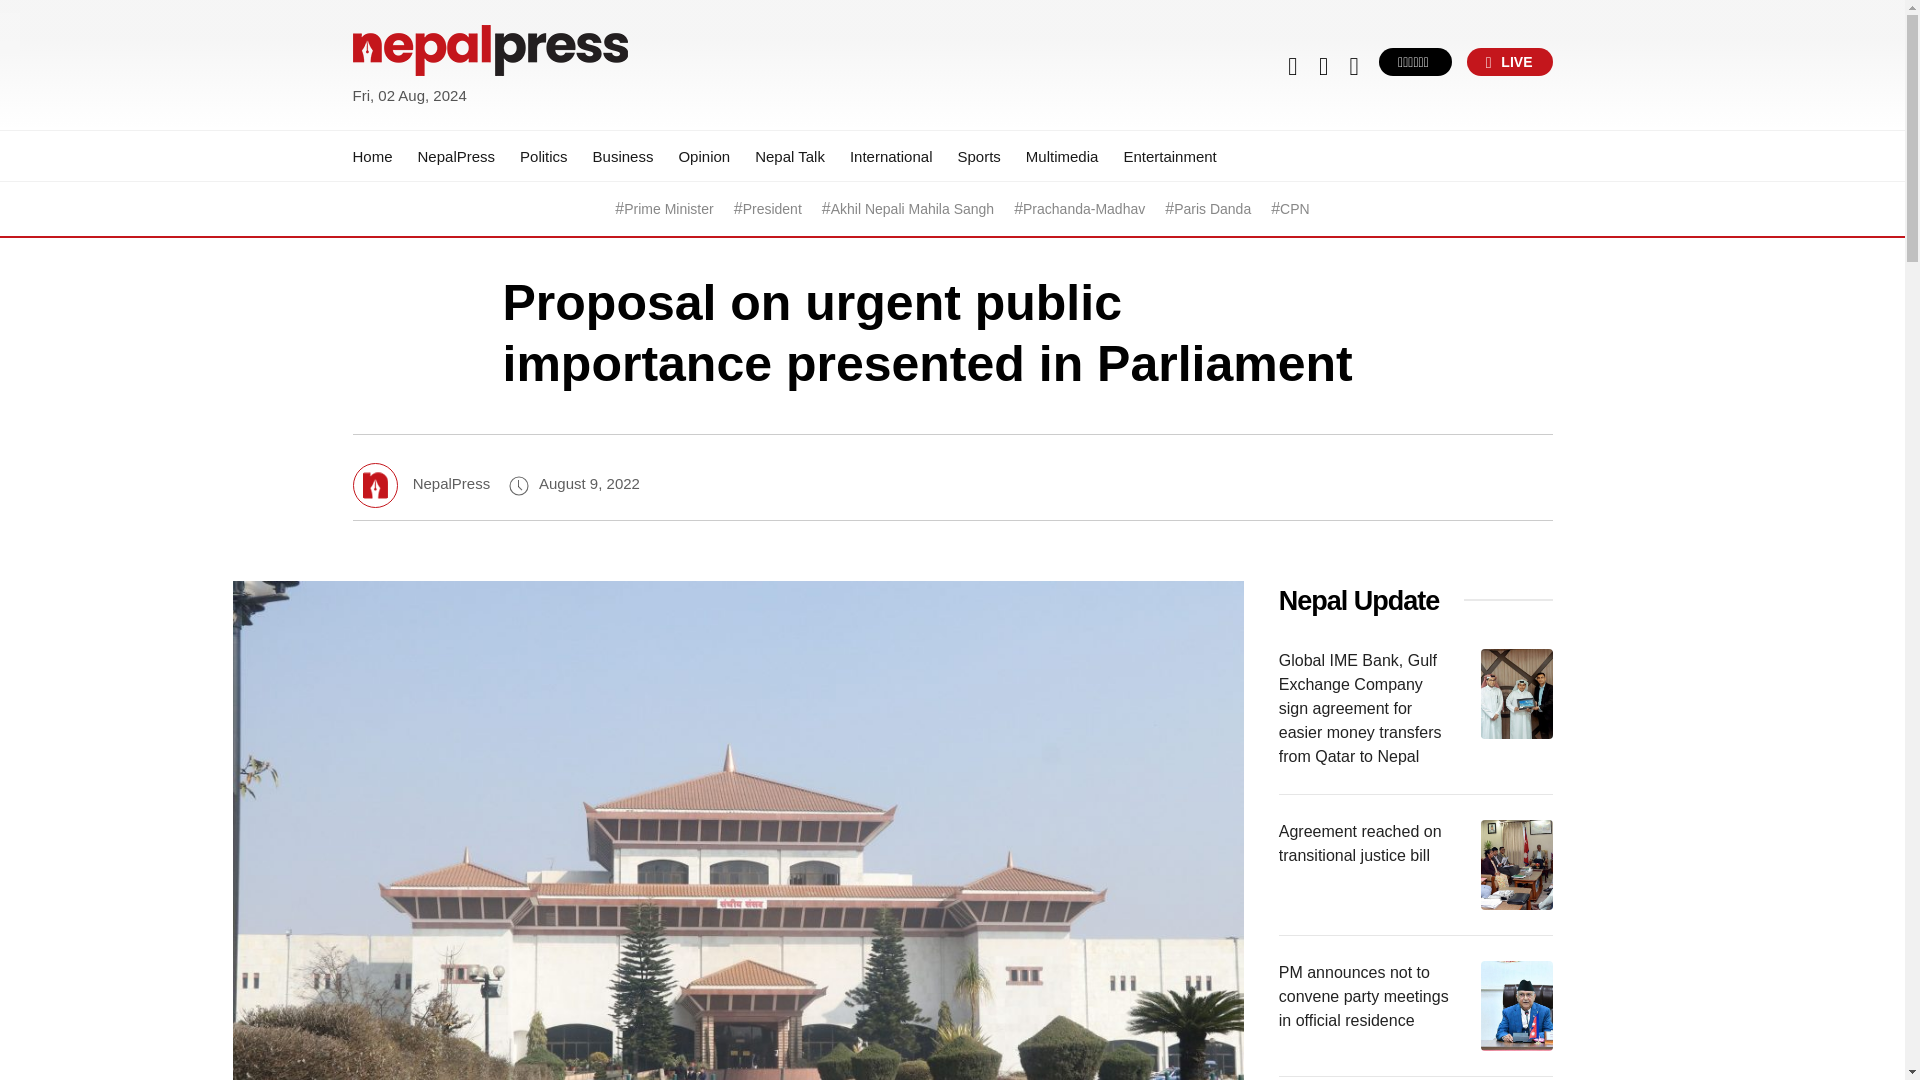 Image resolution: width=1920 pixels, height=1080 pixels. Describe the element at coordinates (1062, 156) in the screenshot. I see `Multimedia` at that location.